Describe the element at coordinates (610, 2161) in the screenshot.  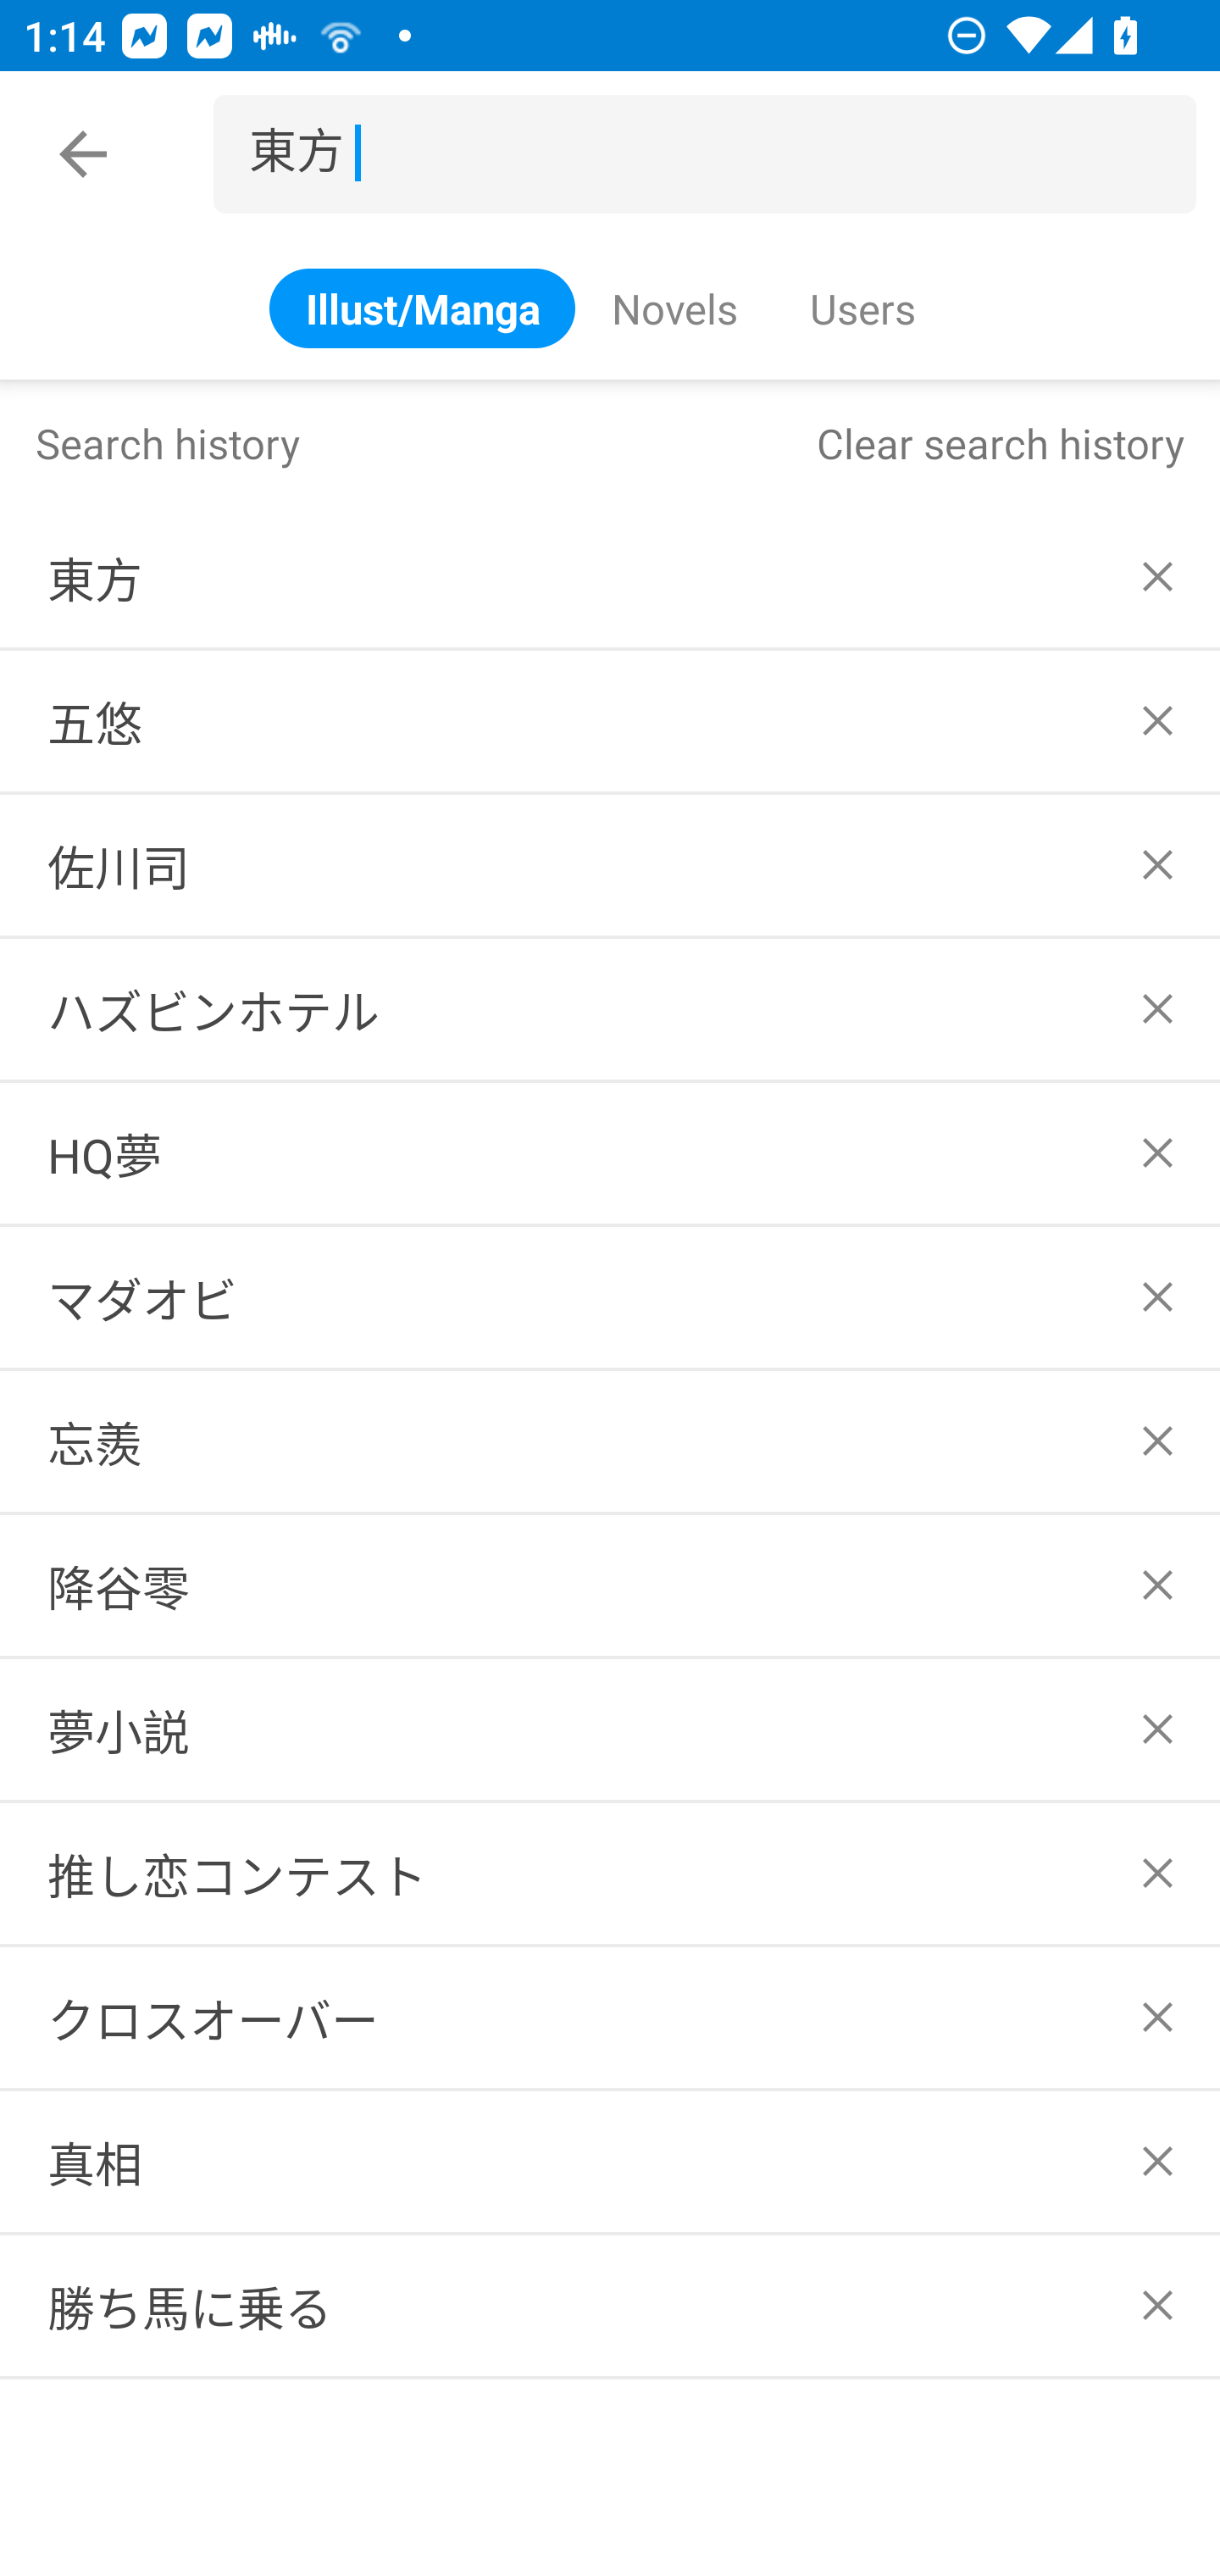
I see `真相` at that location.